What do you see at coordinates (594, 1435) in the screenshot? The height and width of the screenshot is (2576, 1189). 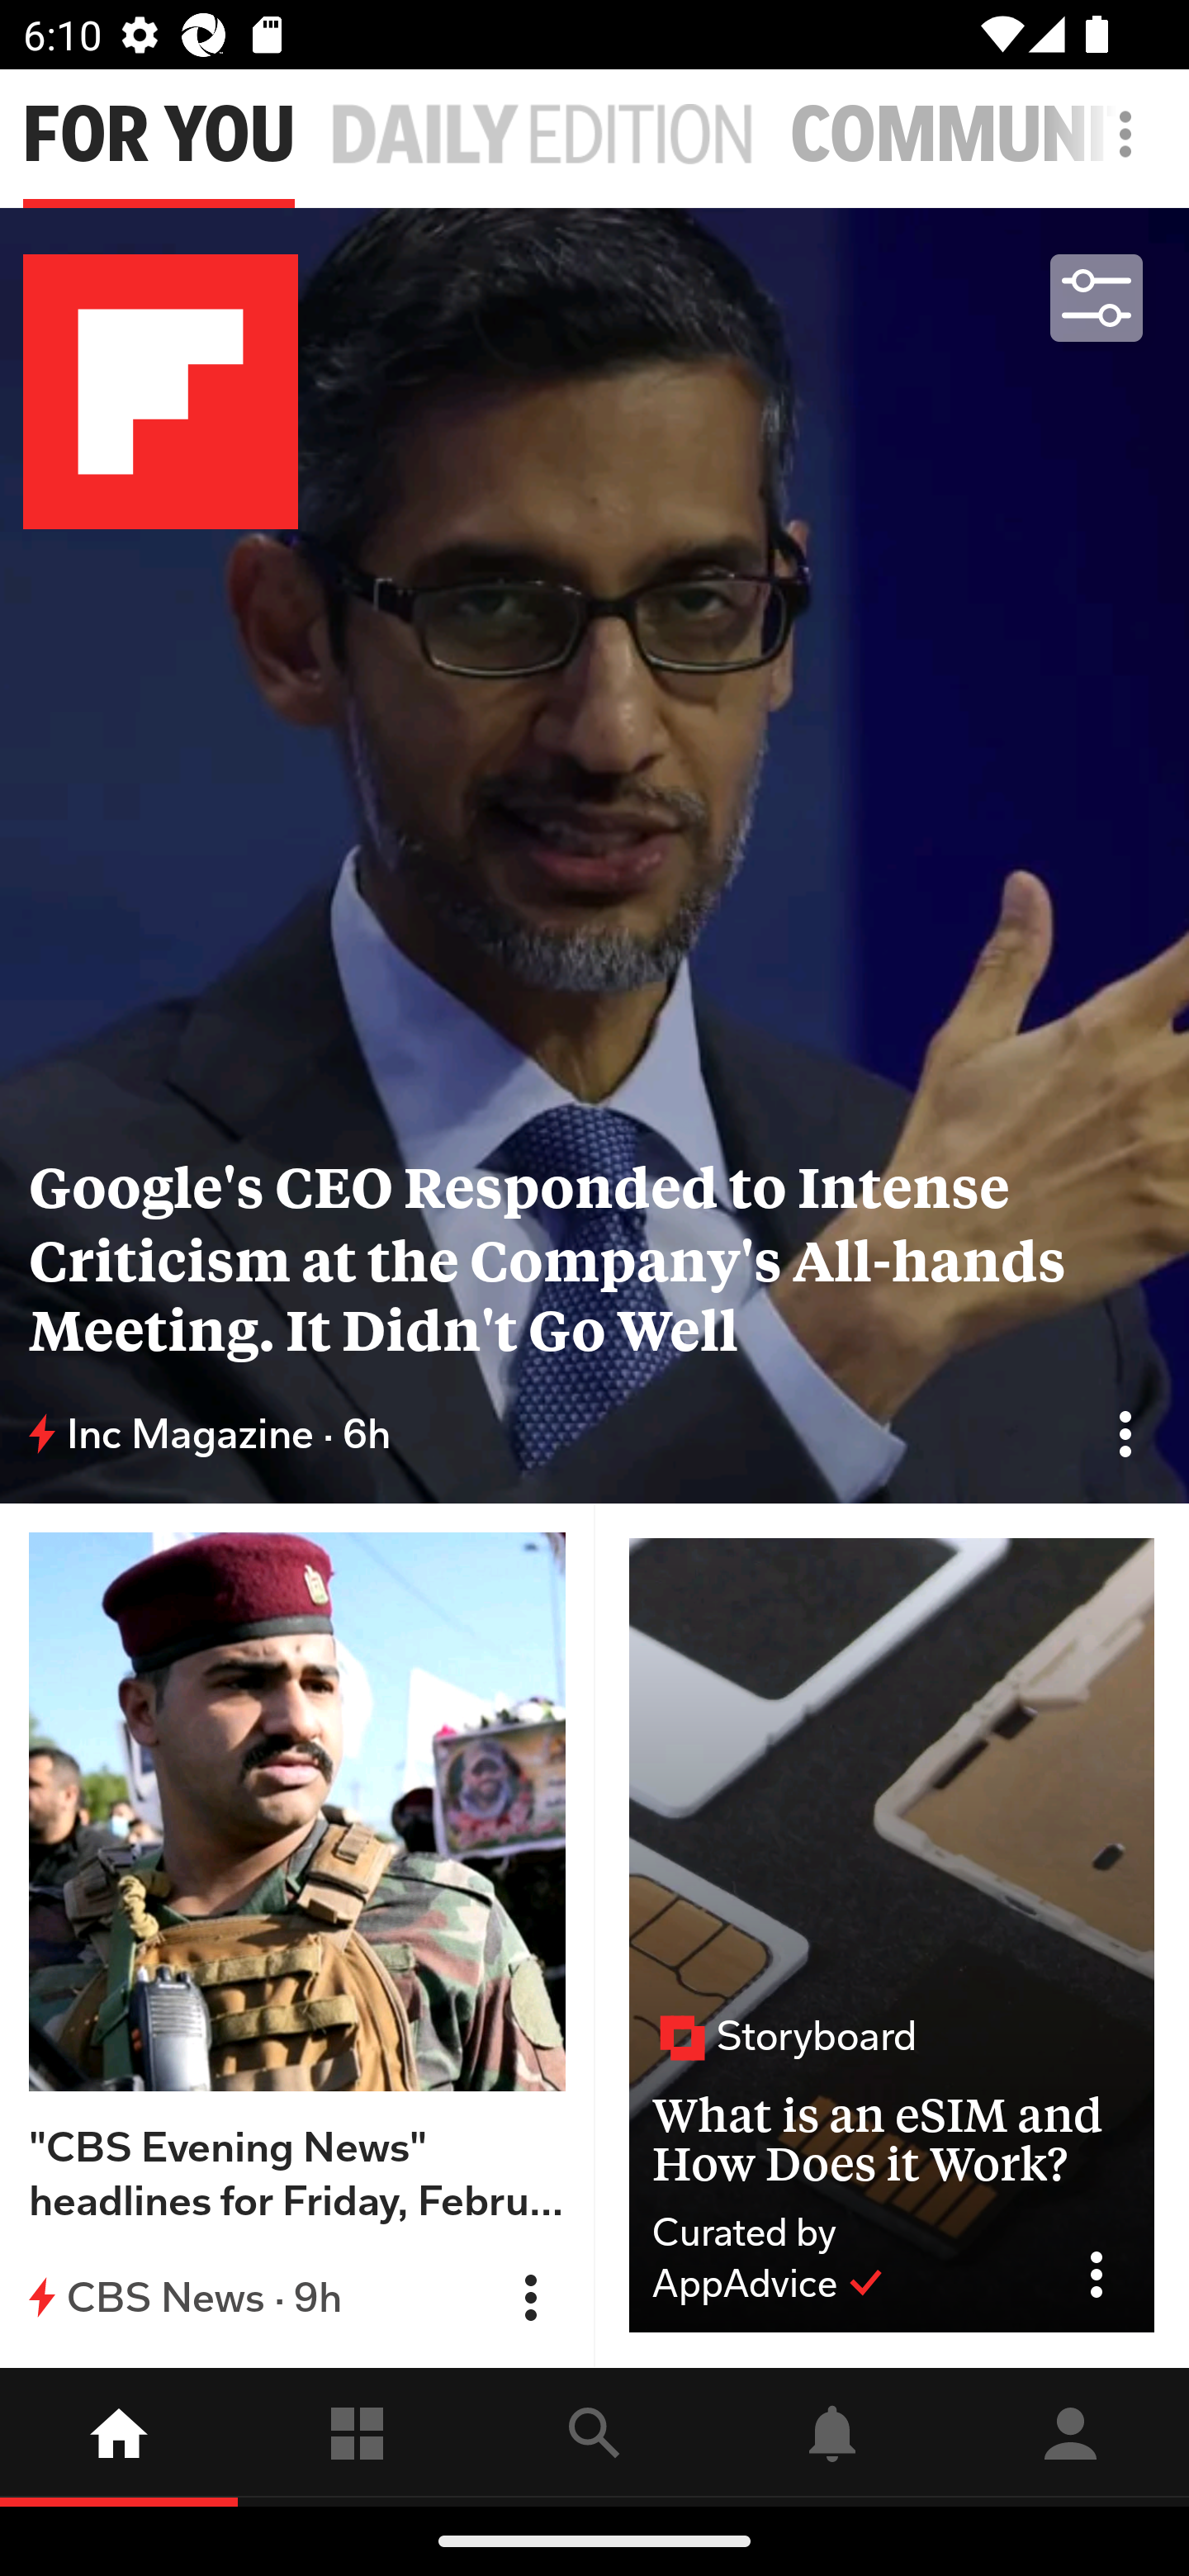 I see `Inc Magazine · 6h Flip into Magazine` at bounding box center [594, 1435].